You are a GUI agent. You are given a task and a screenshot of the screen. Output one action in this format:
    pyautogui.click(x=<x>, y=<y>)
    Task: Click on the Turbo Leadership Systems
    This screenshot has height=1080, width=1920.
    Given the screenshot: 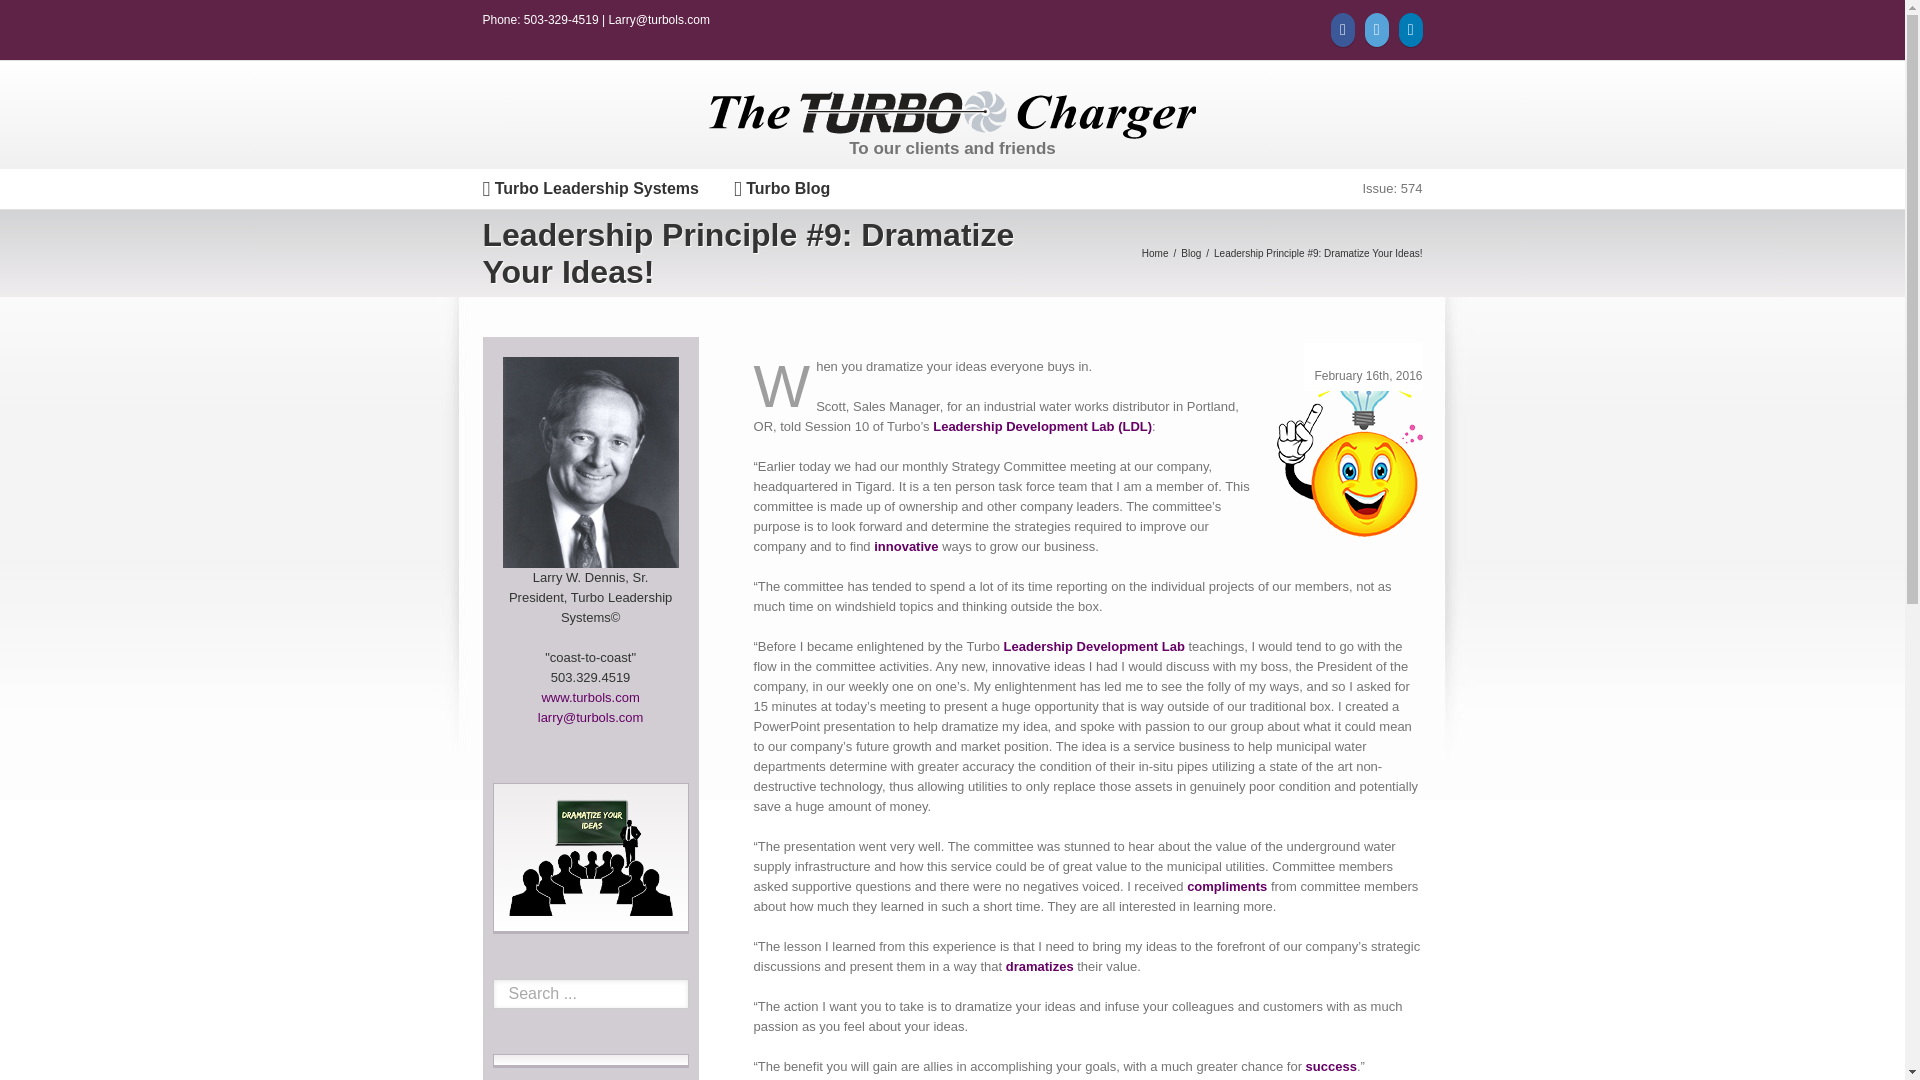 What is the action you would take?
    pyautogui.click(x=590, y=188)
    